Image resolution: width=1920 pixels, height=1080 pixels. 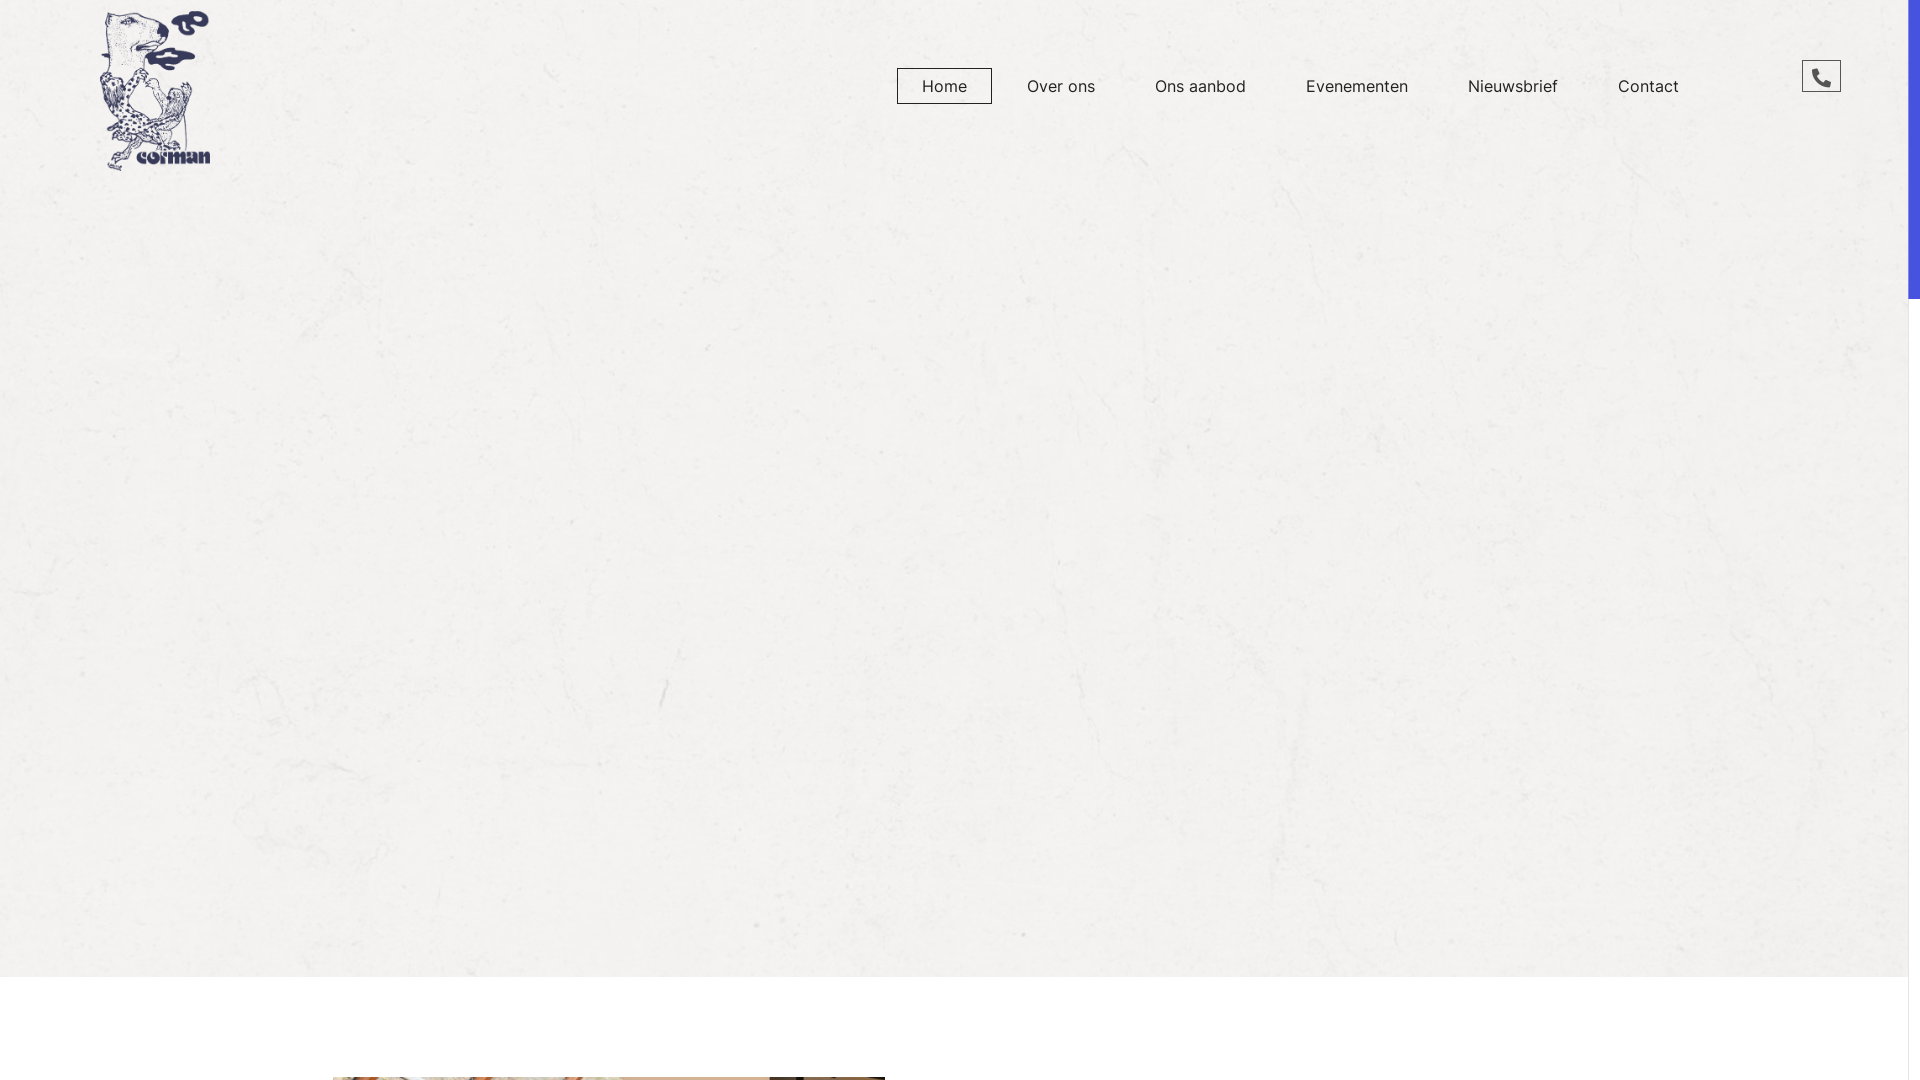 I want to click on Contact, so click(x=1648, y=86).